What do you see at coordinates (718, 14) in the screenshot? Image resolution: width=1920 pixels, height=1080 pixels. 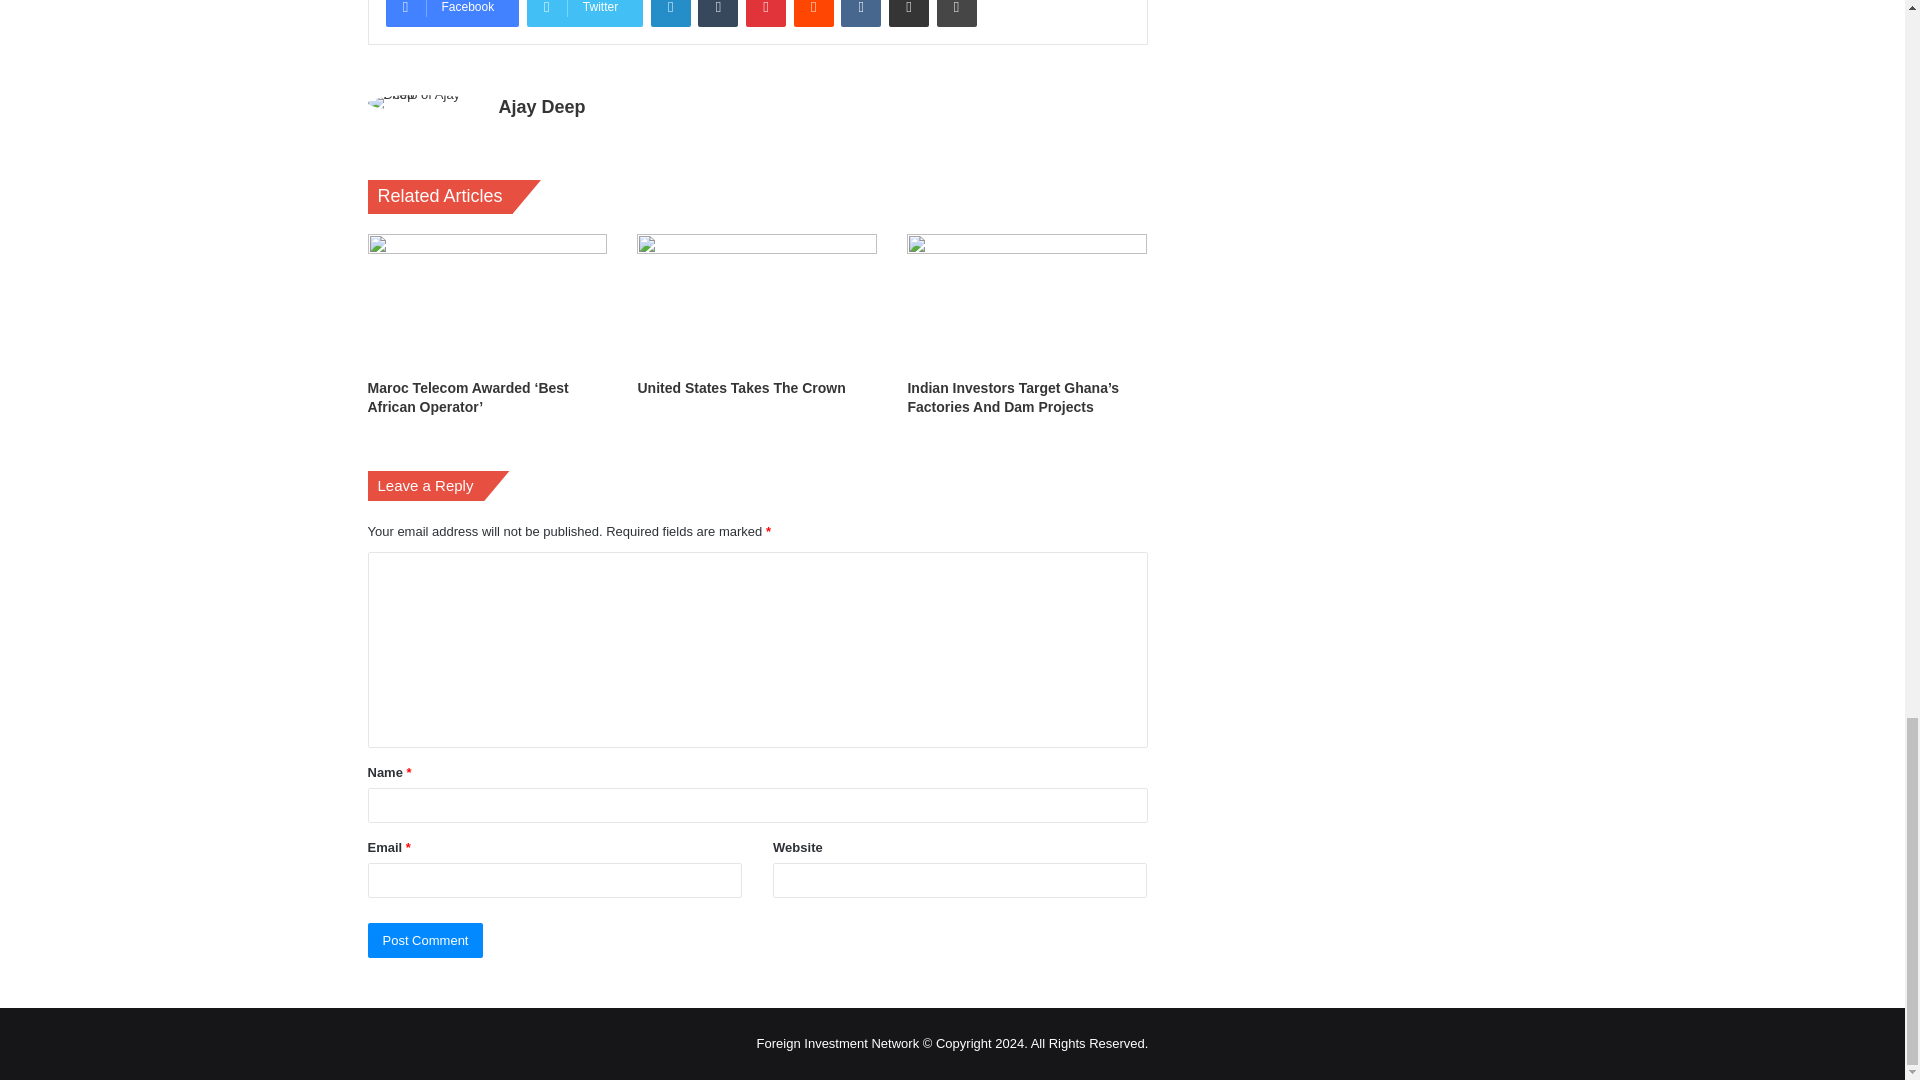 I see `Tumblr` at bounding box center [718, 14].